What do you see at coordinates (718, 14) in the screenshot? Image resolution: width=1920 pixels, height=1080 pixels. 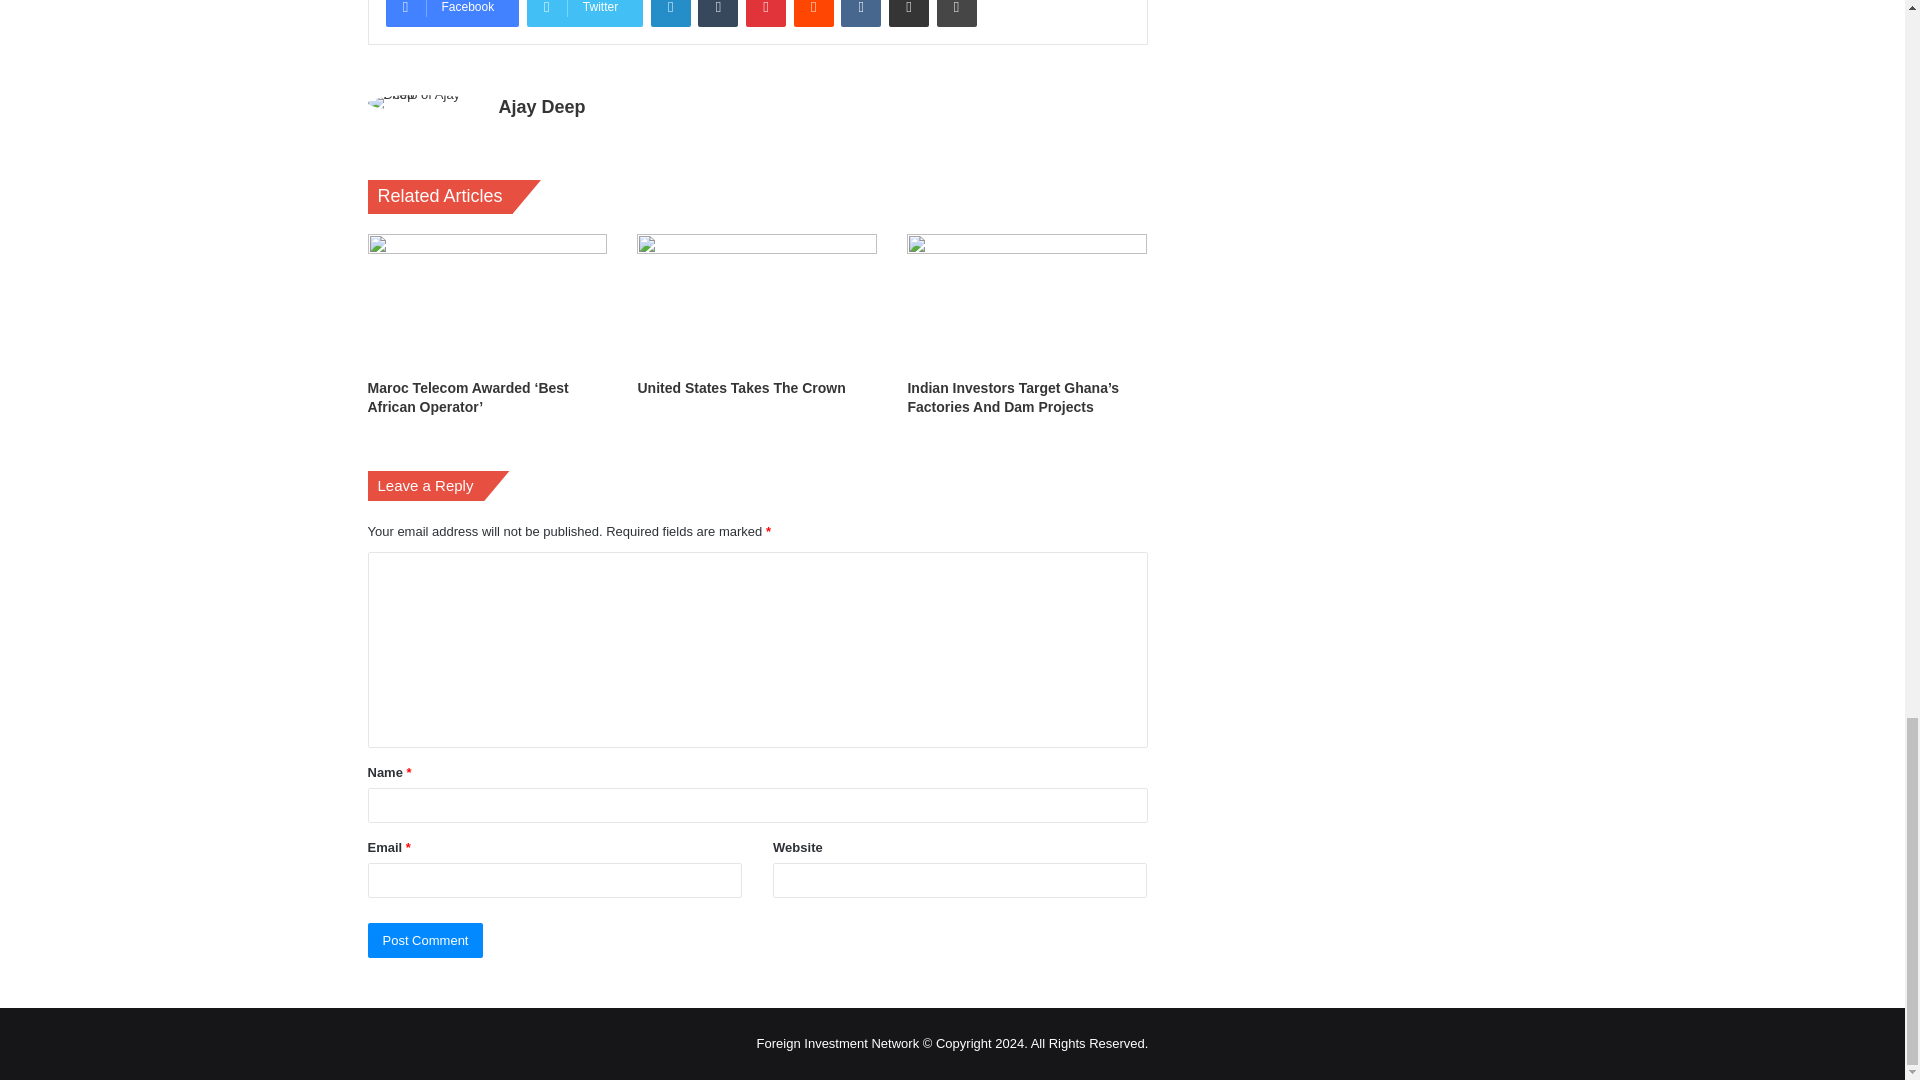 I see `Tumblr` at bounding box center [718, 14].